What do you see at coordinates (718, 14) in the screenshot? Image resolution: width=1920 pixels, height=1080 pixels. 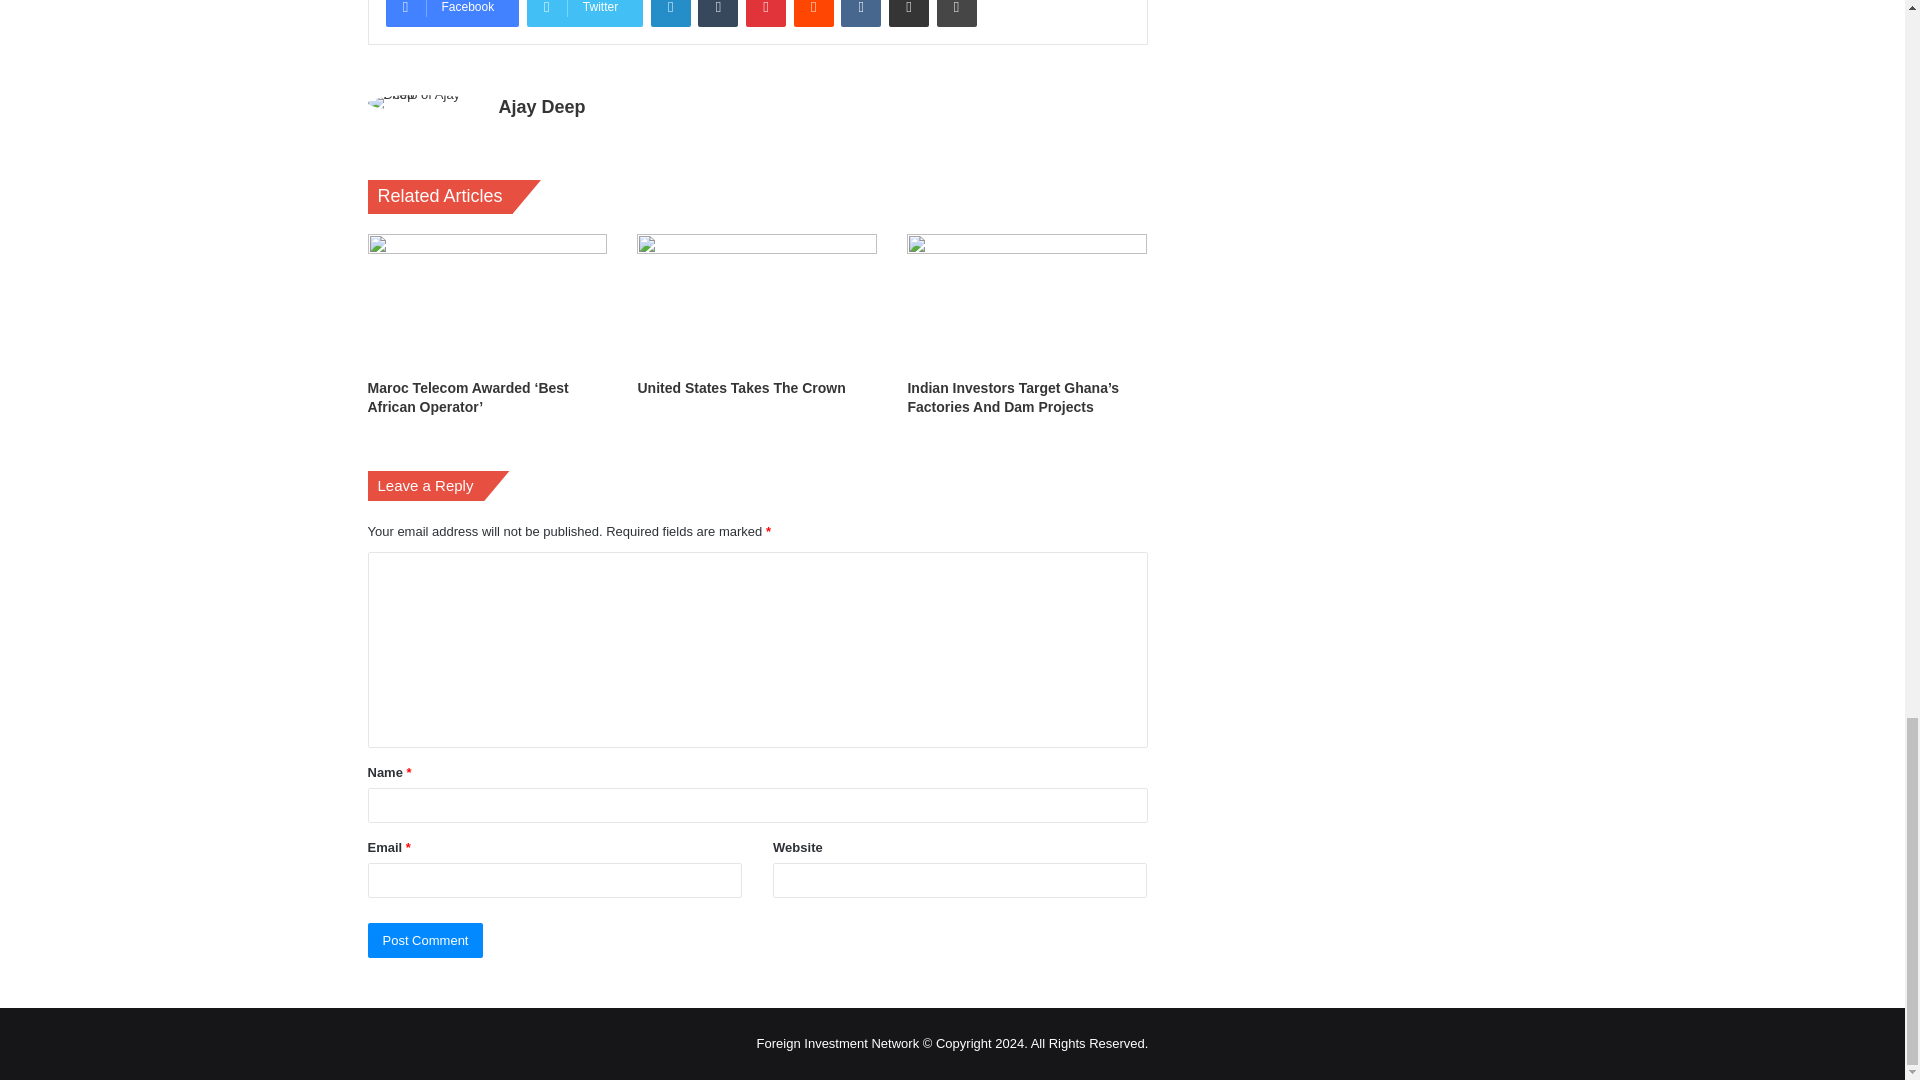 I see `Tumblr` at bounding box center [718, 14].